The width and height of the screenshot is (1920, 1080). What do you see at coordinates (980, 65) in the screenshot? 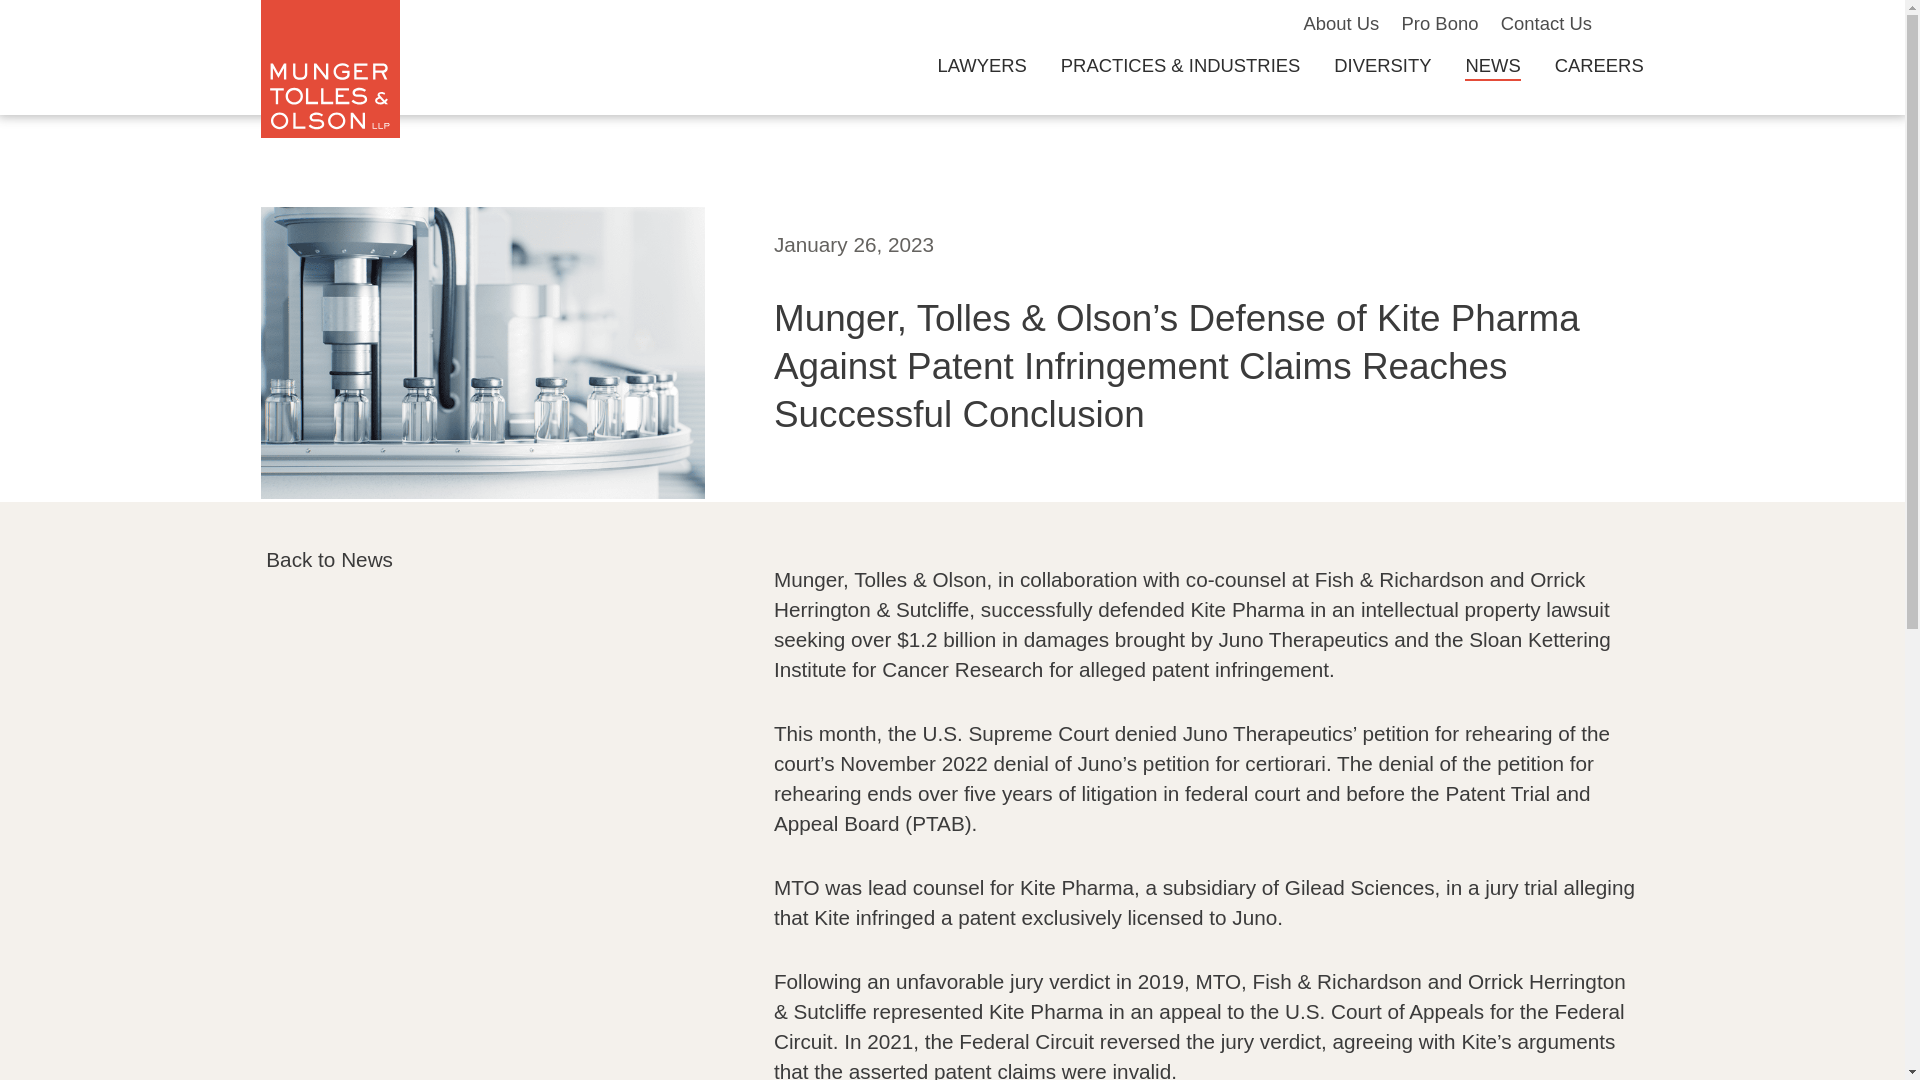
I see `LAWYERS` at bounding box center [980, 65].